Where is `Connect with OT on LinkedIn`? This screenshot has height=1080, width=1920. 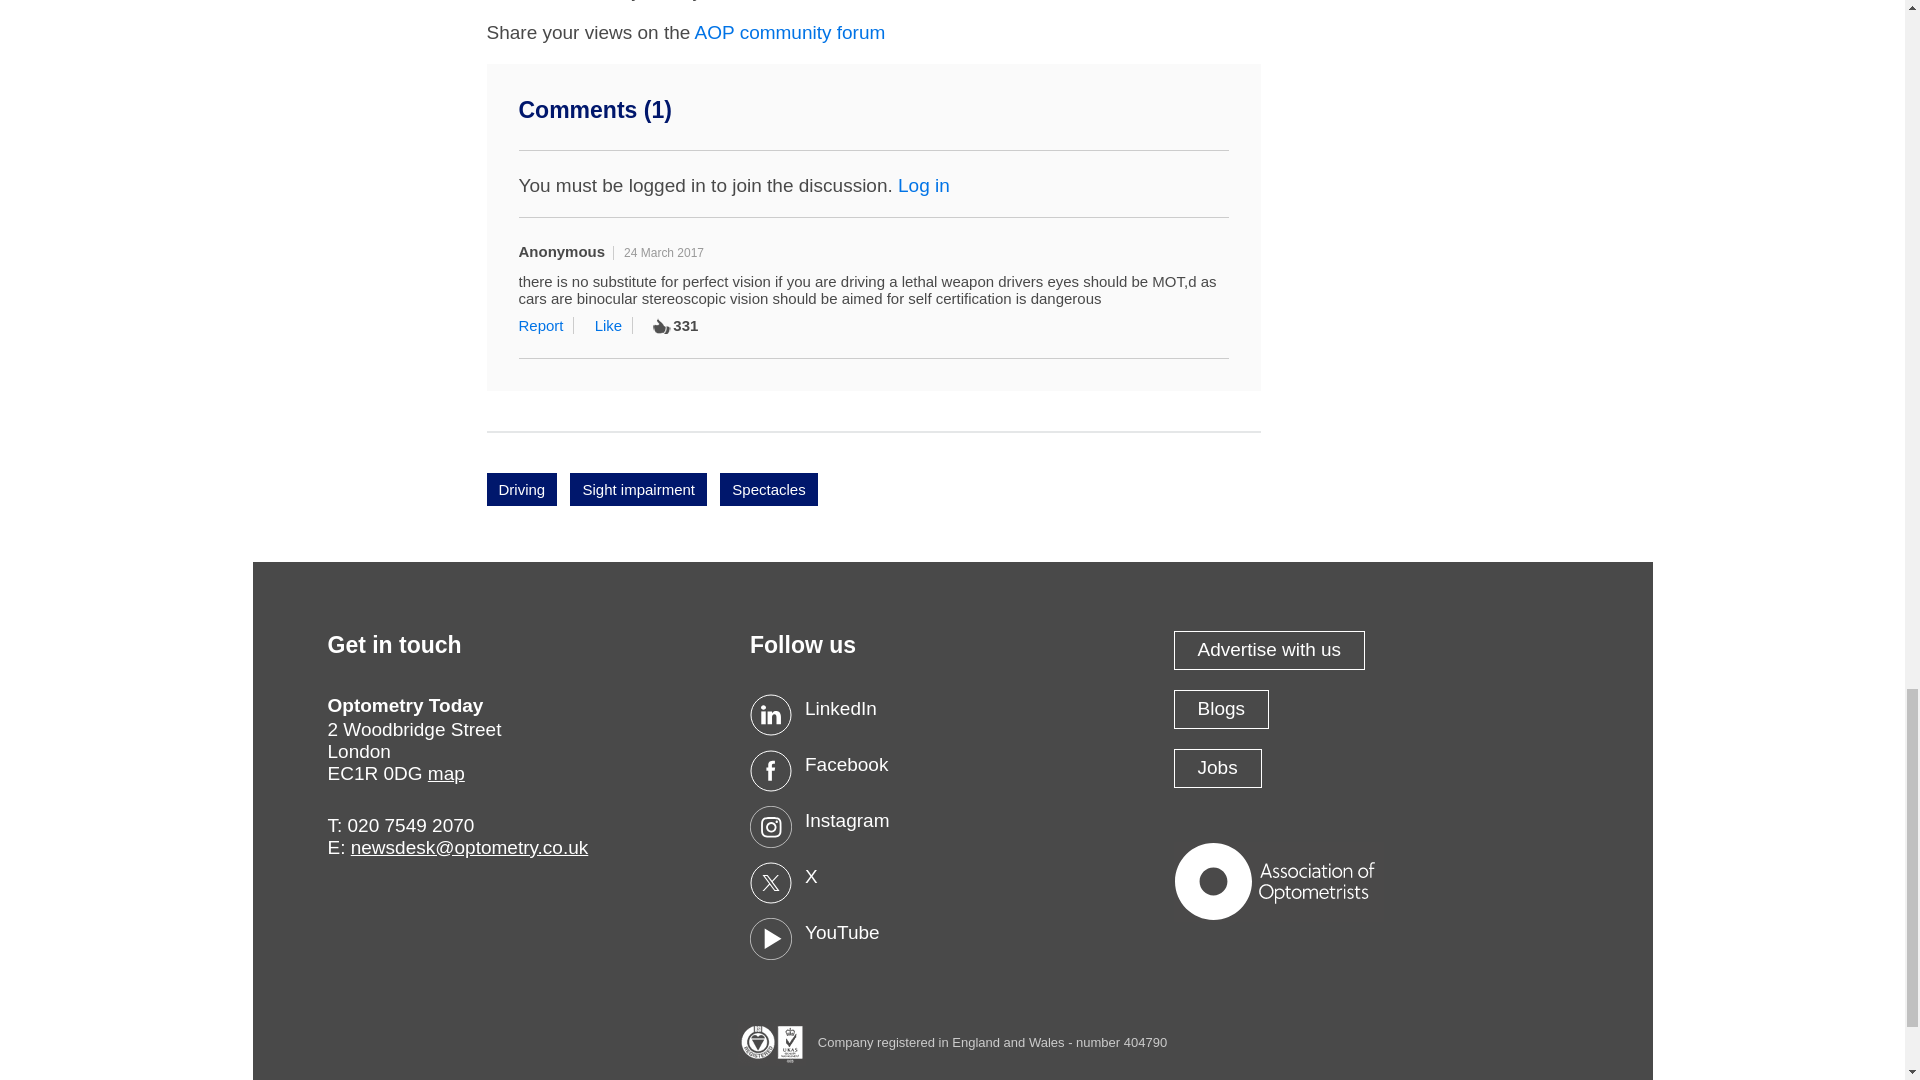 Connect with OT on LinkedIn is located at coordinates (952, 714).